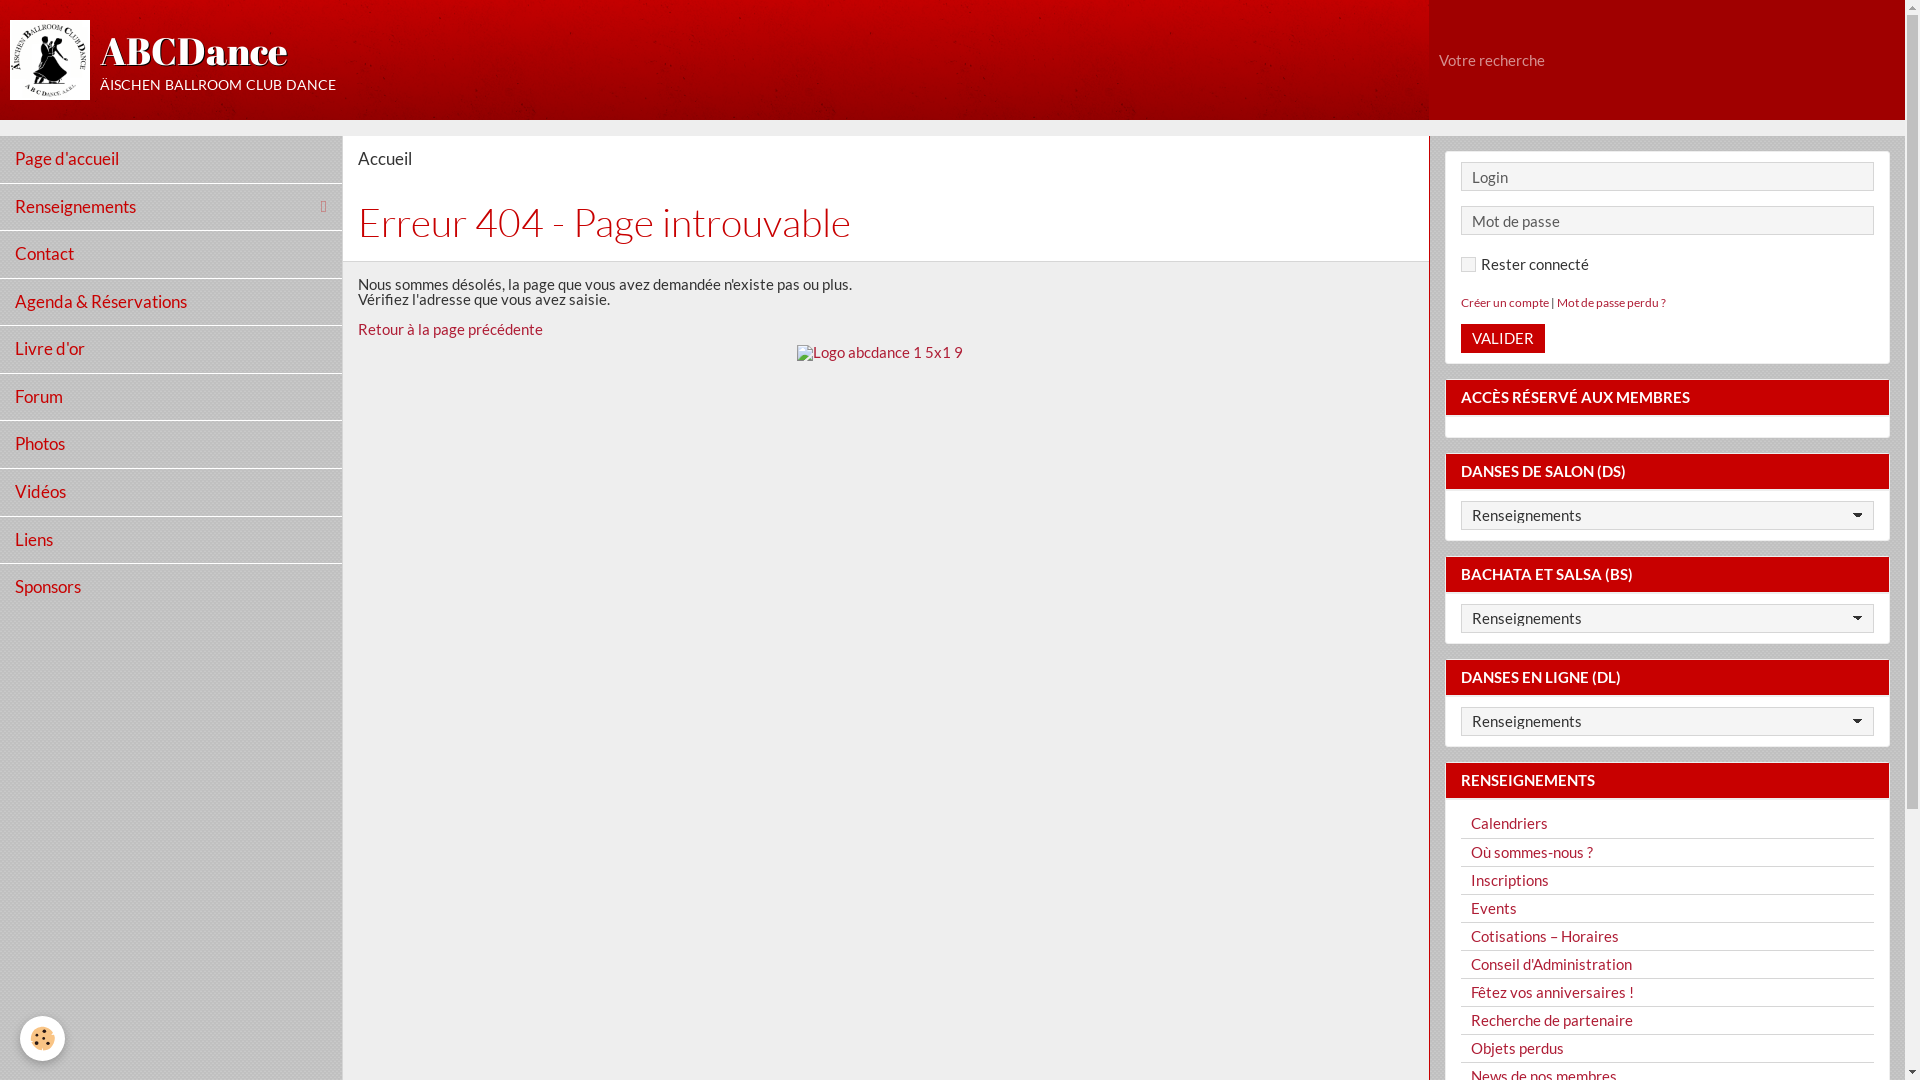  I want to click on VALIDER, so click(1503, 338).